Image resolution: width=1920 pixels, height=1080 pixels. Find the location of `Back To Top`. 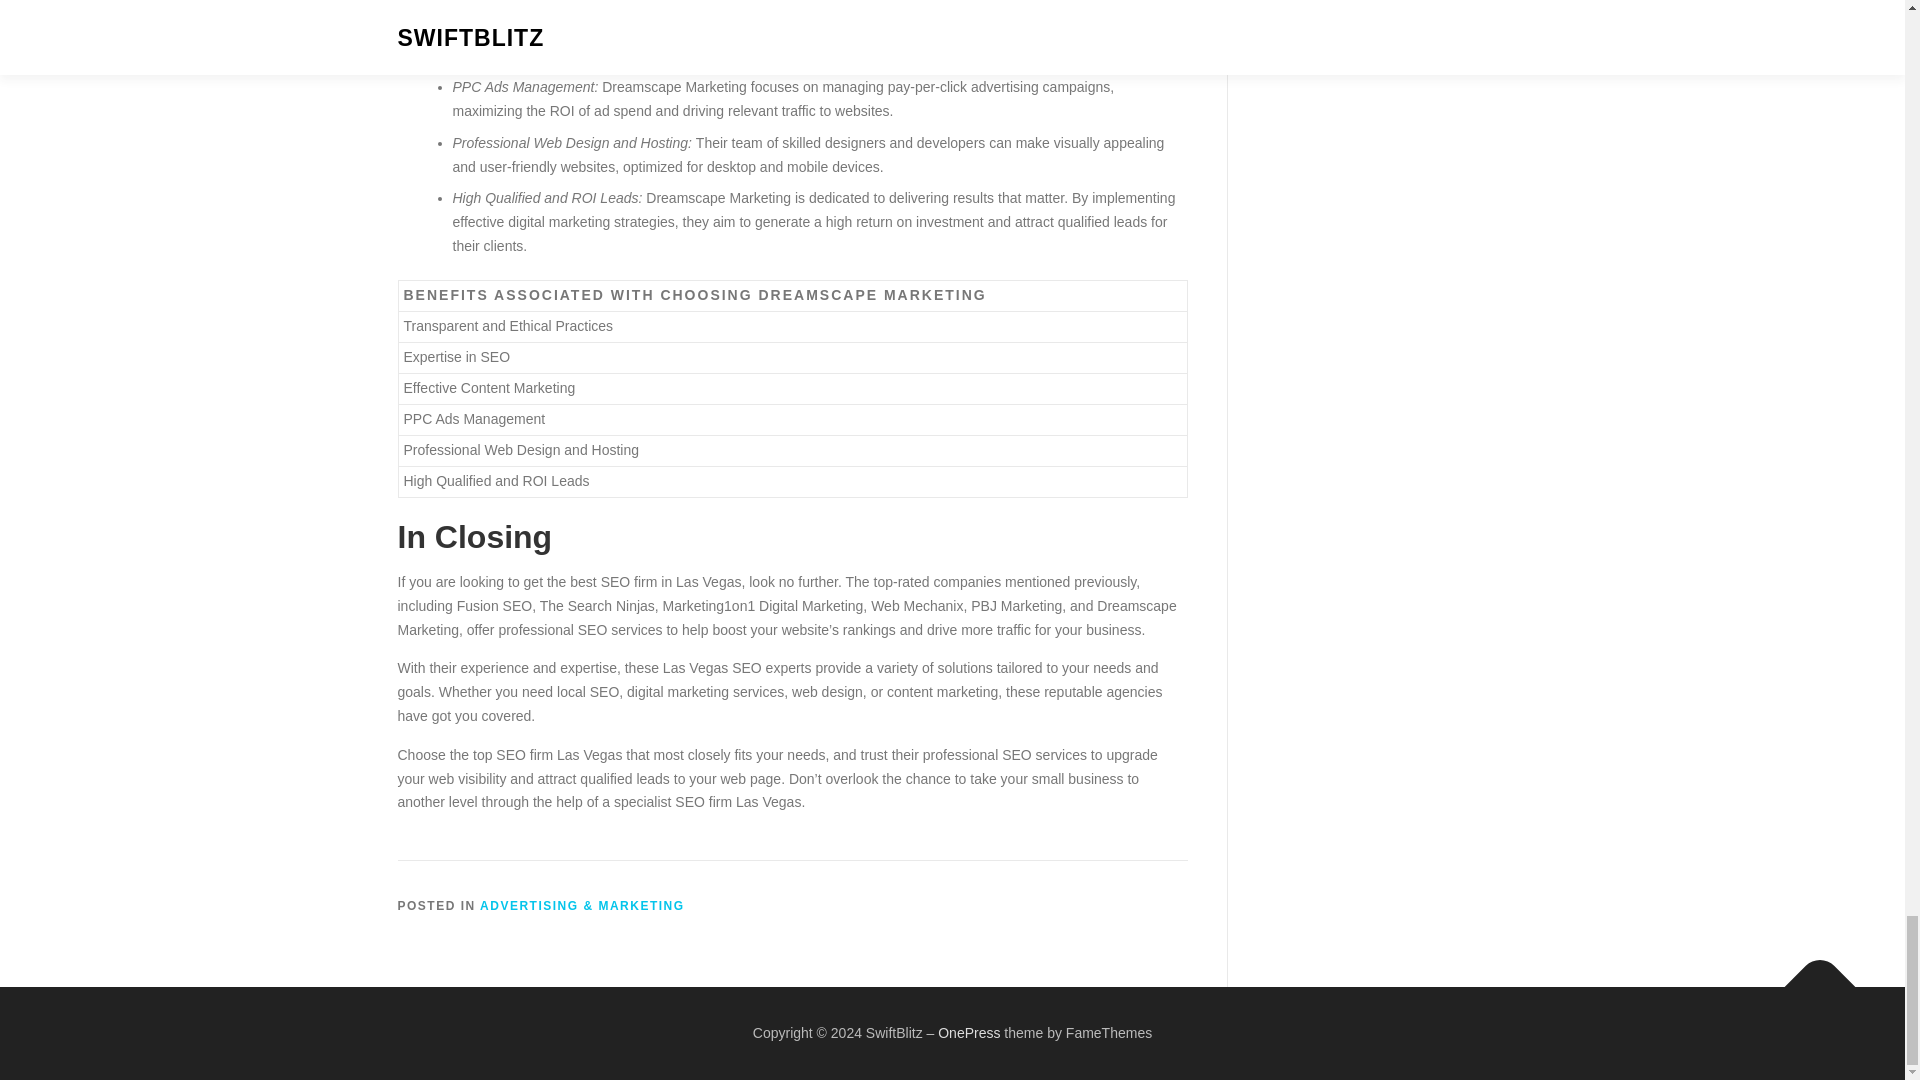

Back To Top is located at coordinates (1810, 976).